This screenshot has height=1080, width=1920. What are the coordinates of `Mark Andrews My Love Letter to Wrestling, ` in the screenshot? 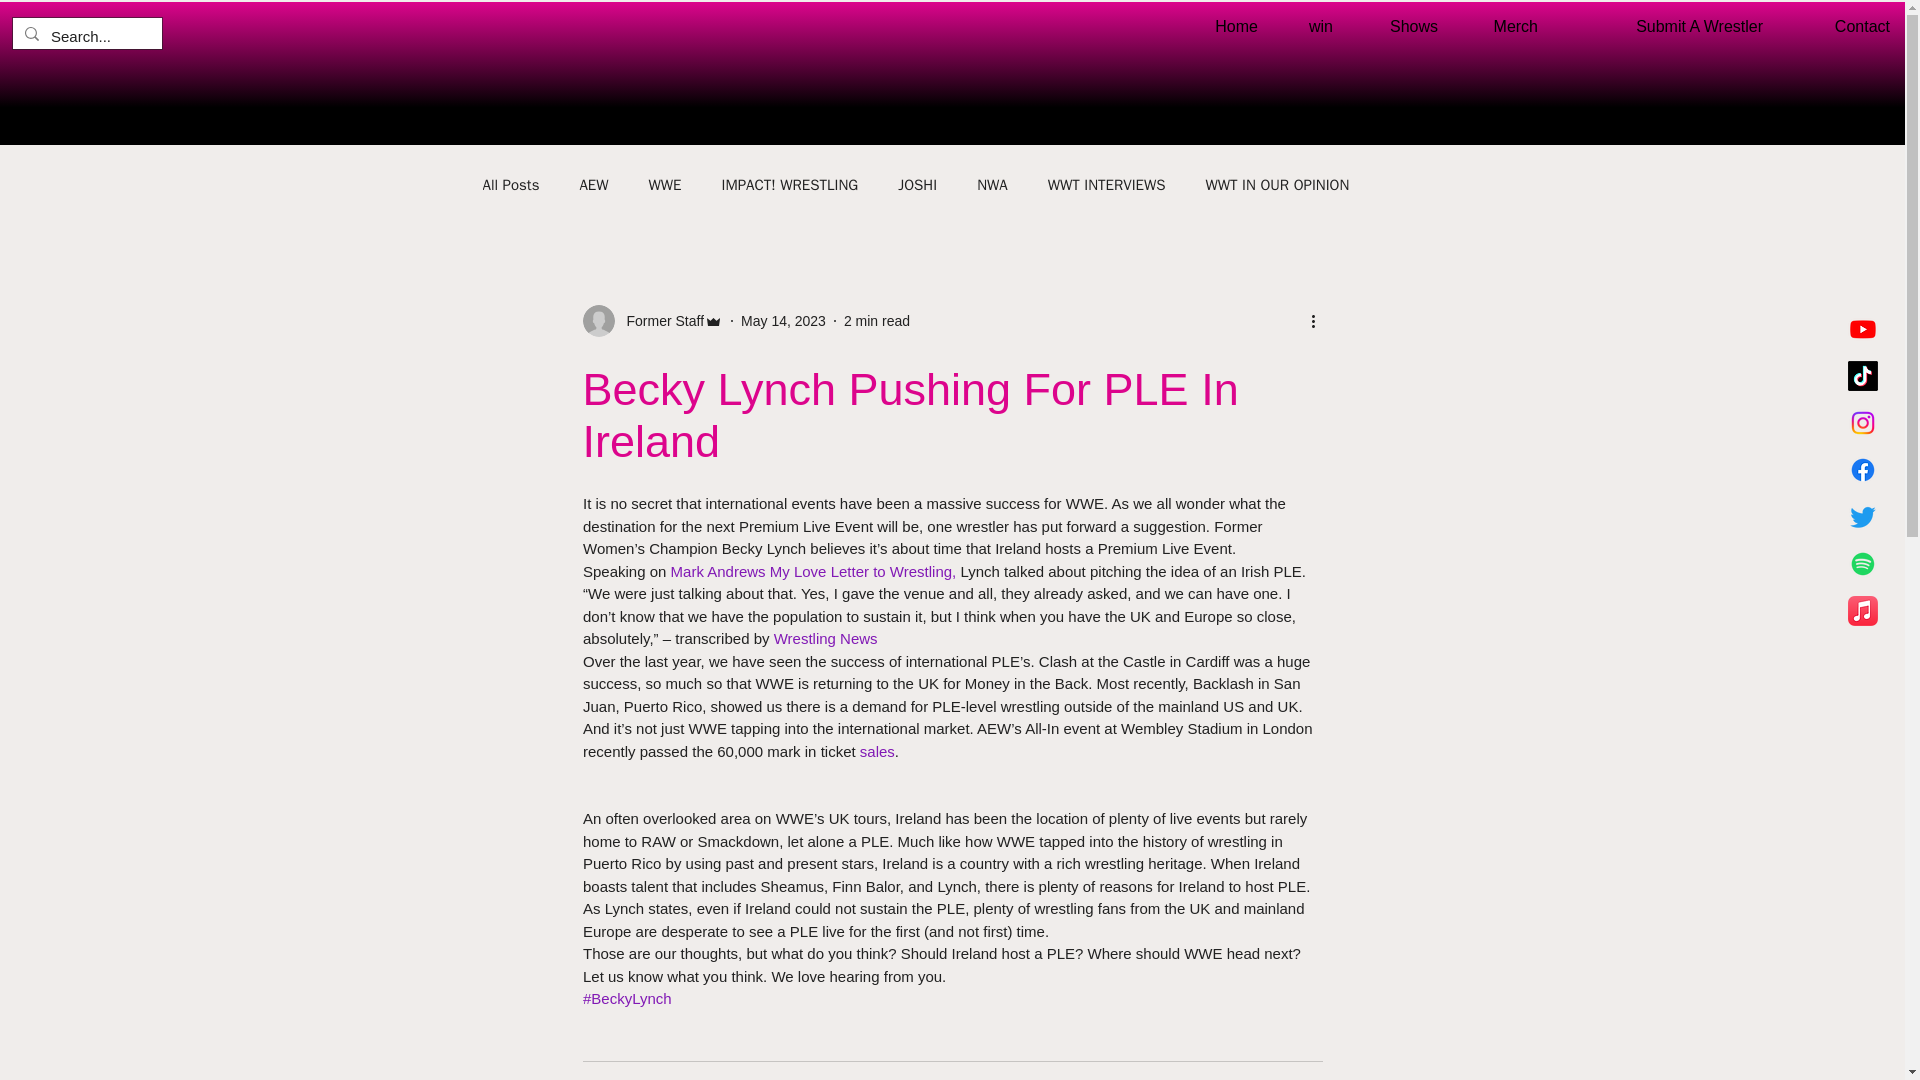 It's located at (815, 570).